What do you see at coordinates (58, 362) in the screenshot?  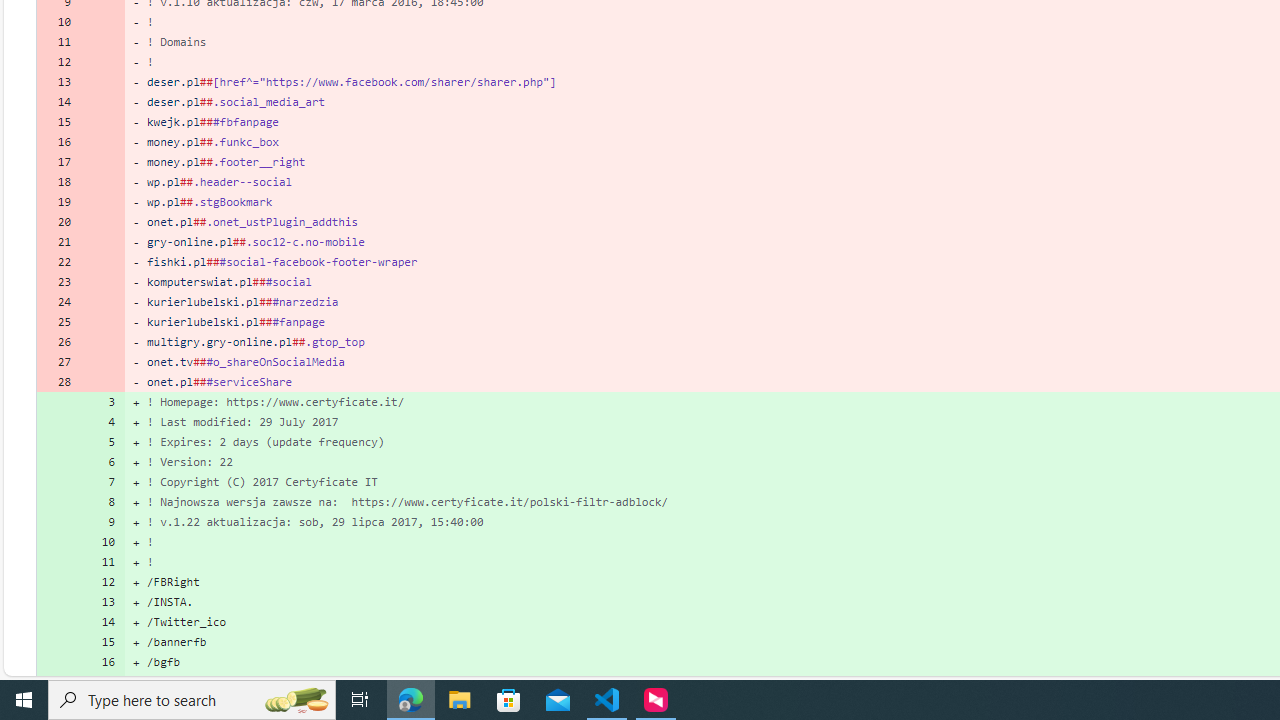 I see `27` at bounding box center [58, 362].